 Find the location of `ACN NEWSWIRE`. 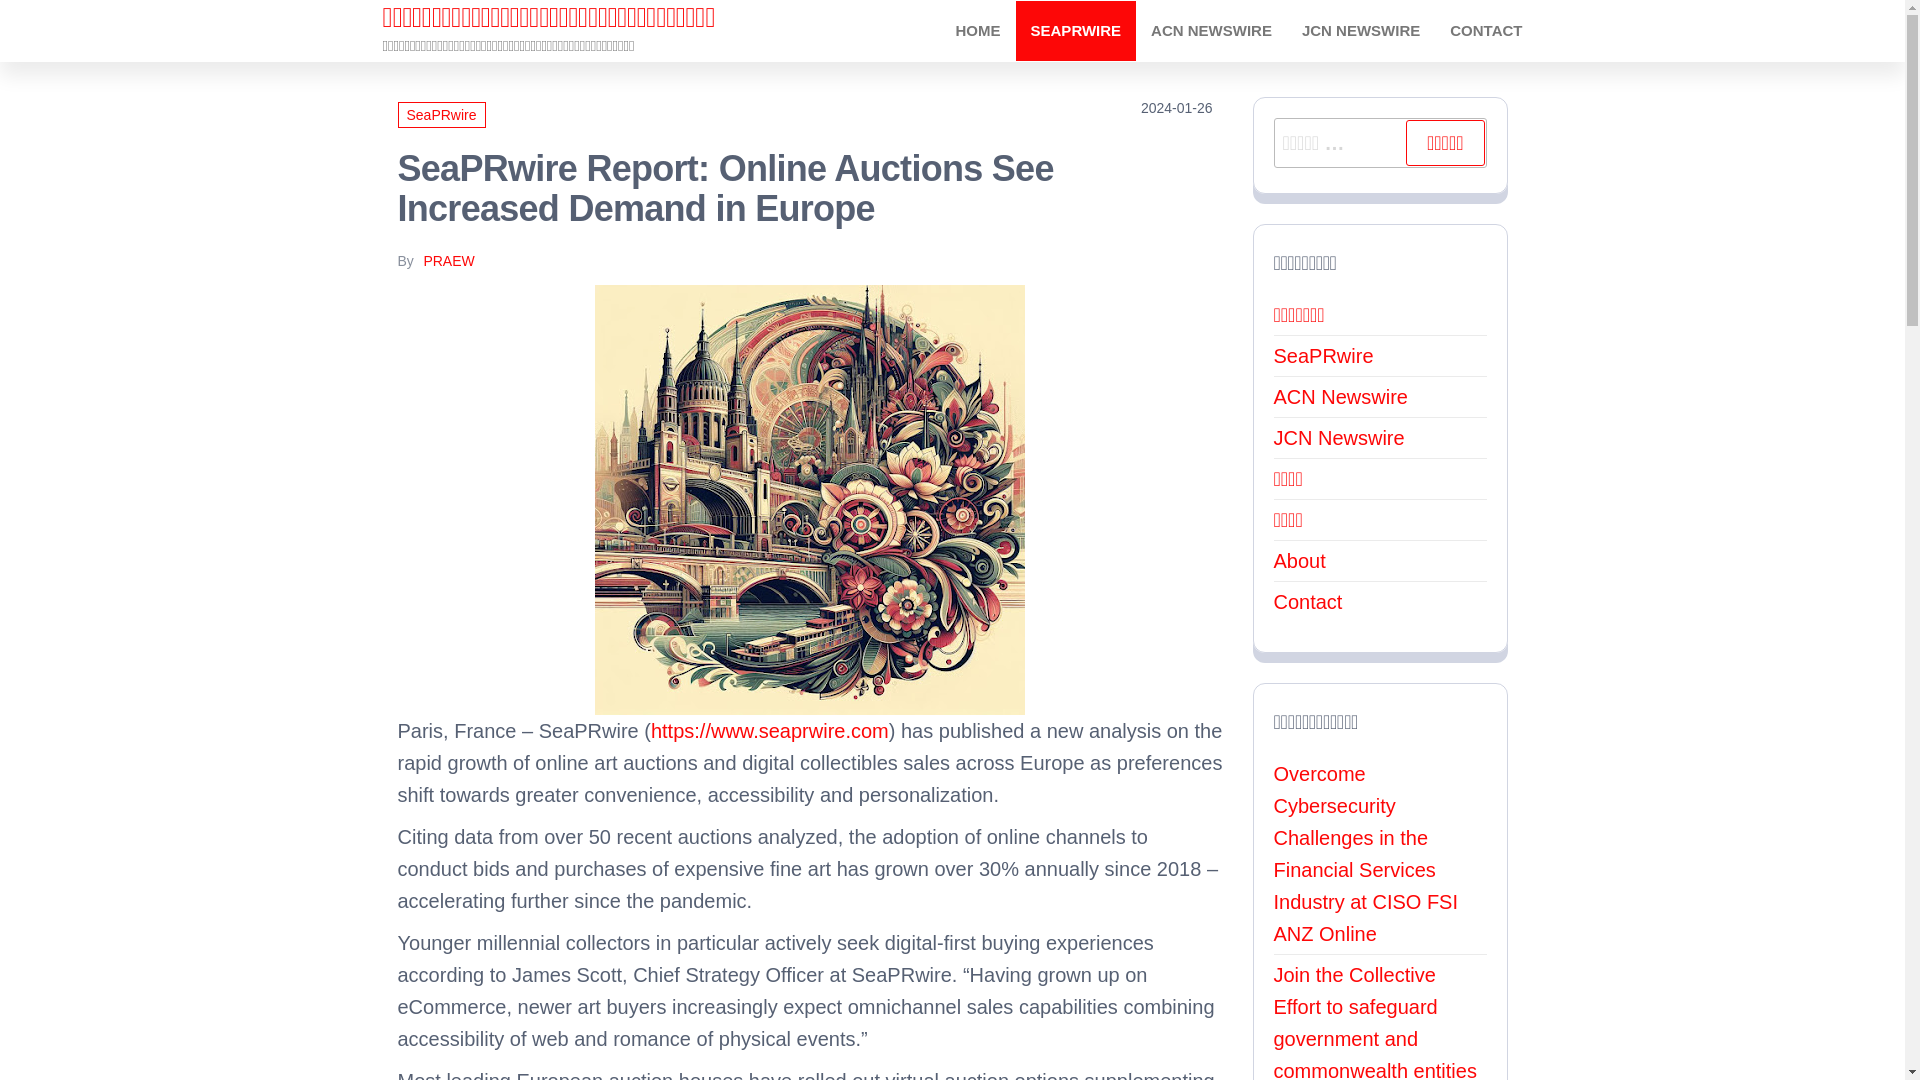

ACN NEWSWIRE is located at coordinates (1211, 30).